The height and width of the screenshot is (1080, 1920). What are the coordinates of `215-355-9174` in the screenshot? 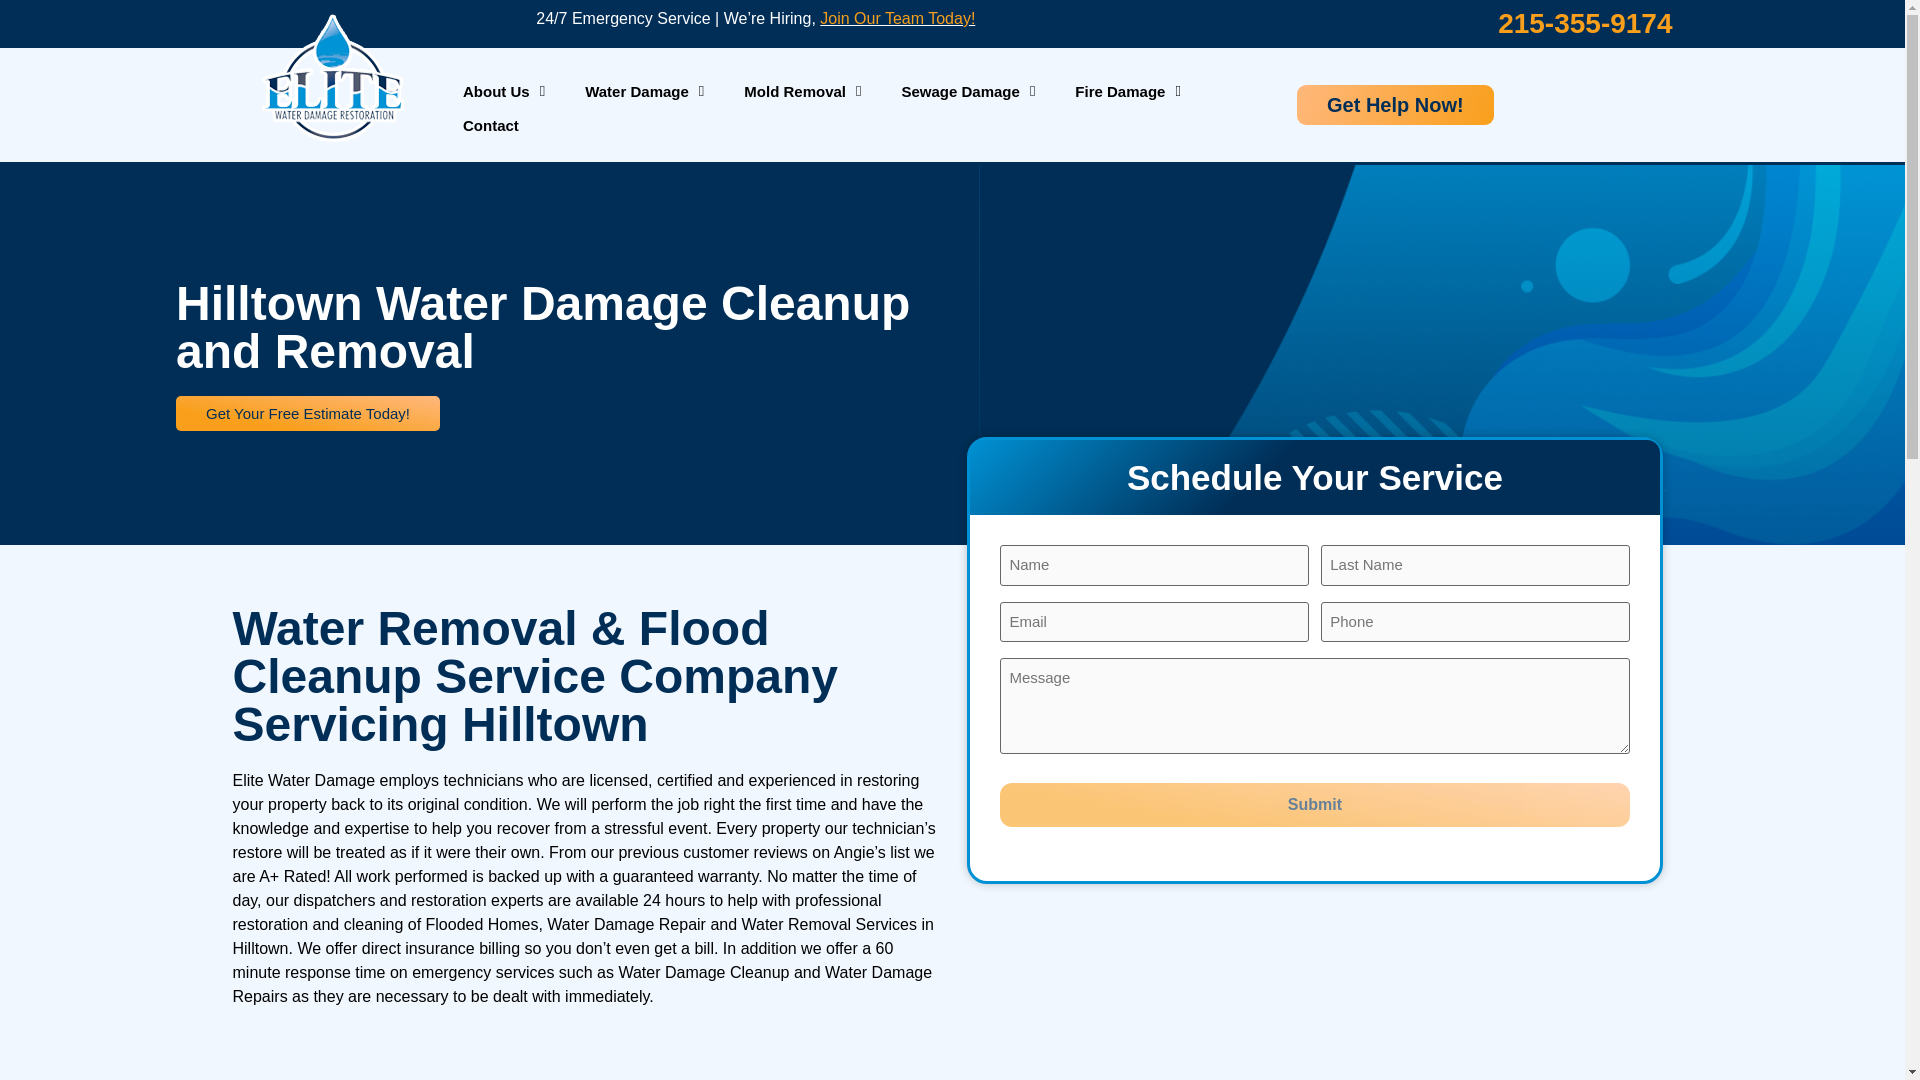 It's located at (1584, 22).